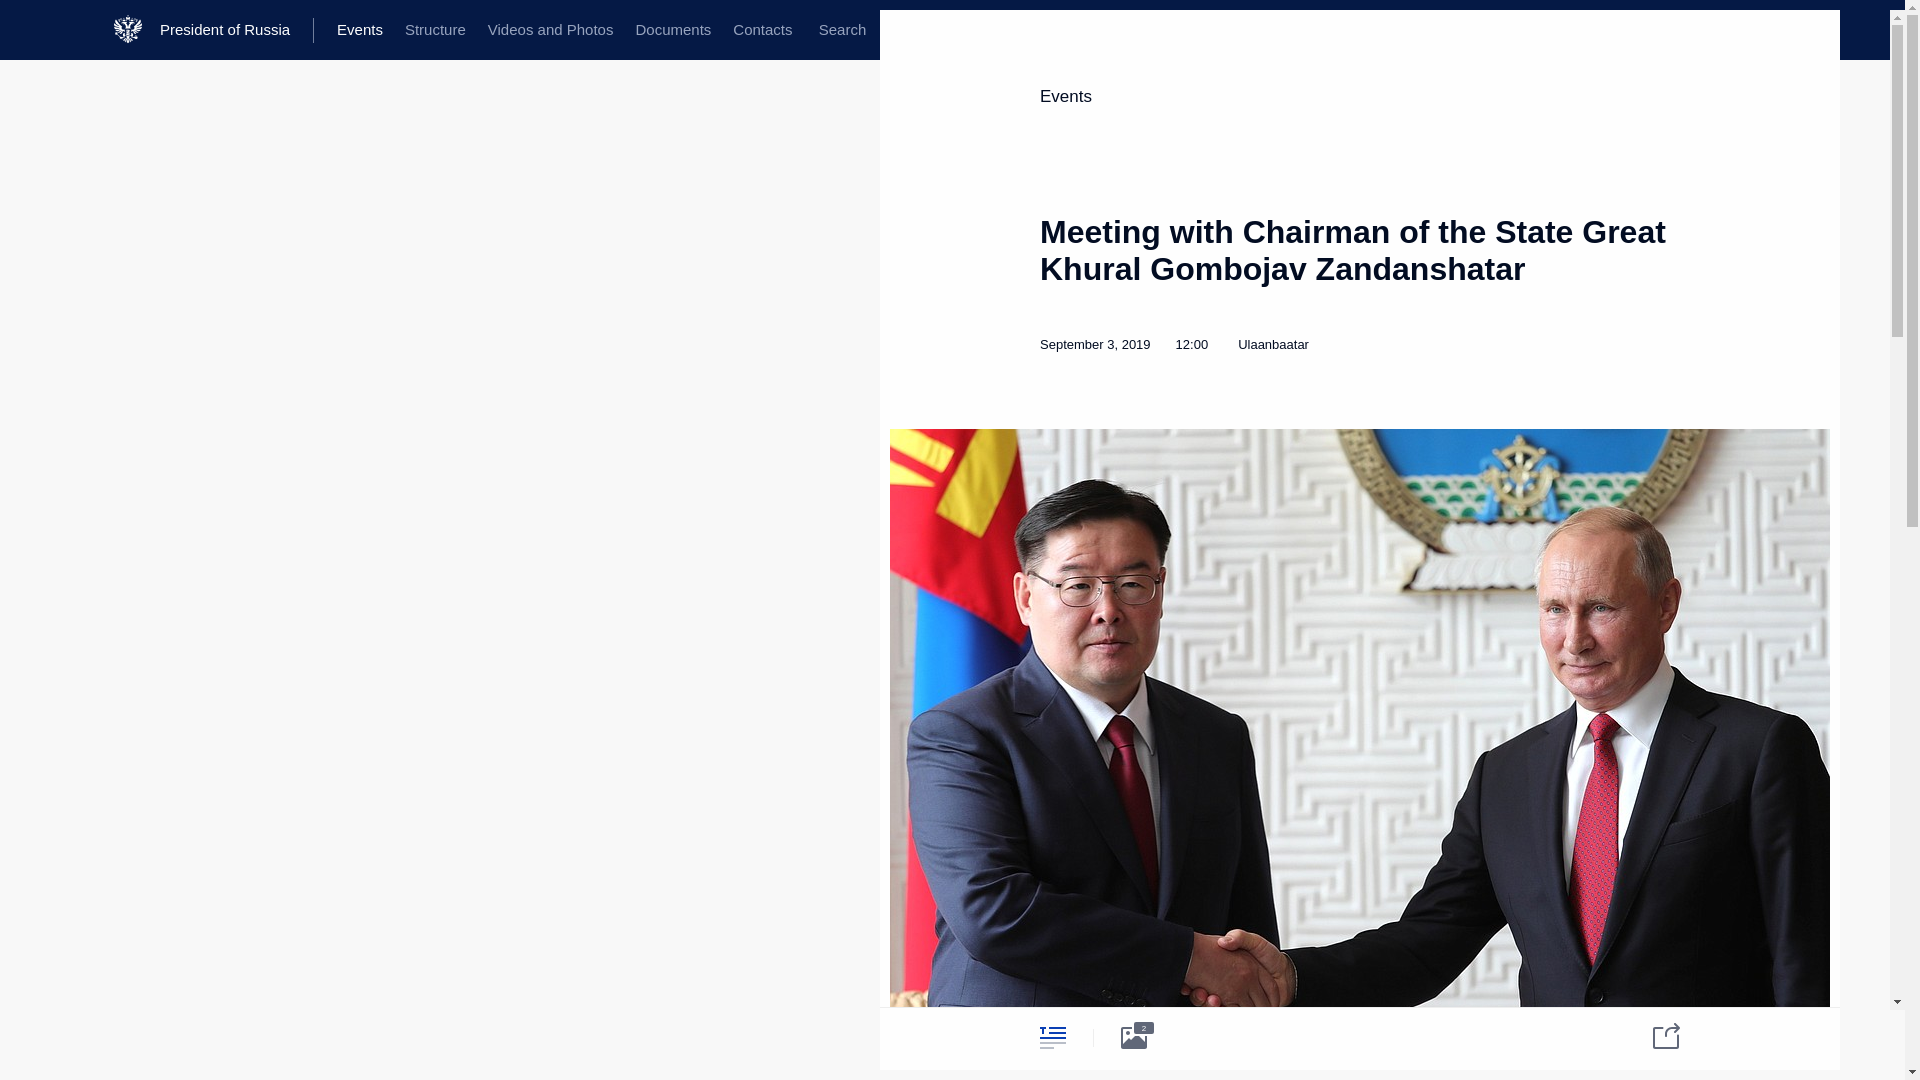 This screenshot has width=1920, height=1080. I want to click on Text, so click(1052, 1037).